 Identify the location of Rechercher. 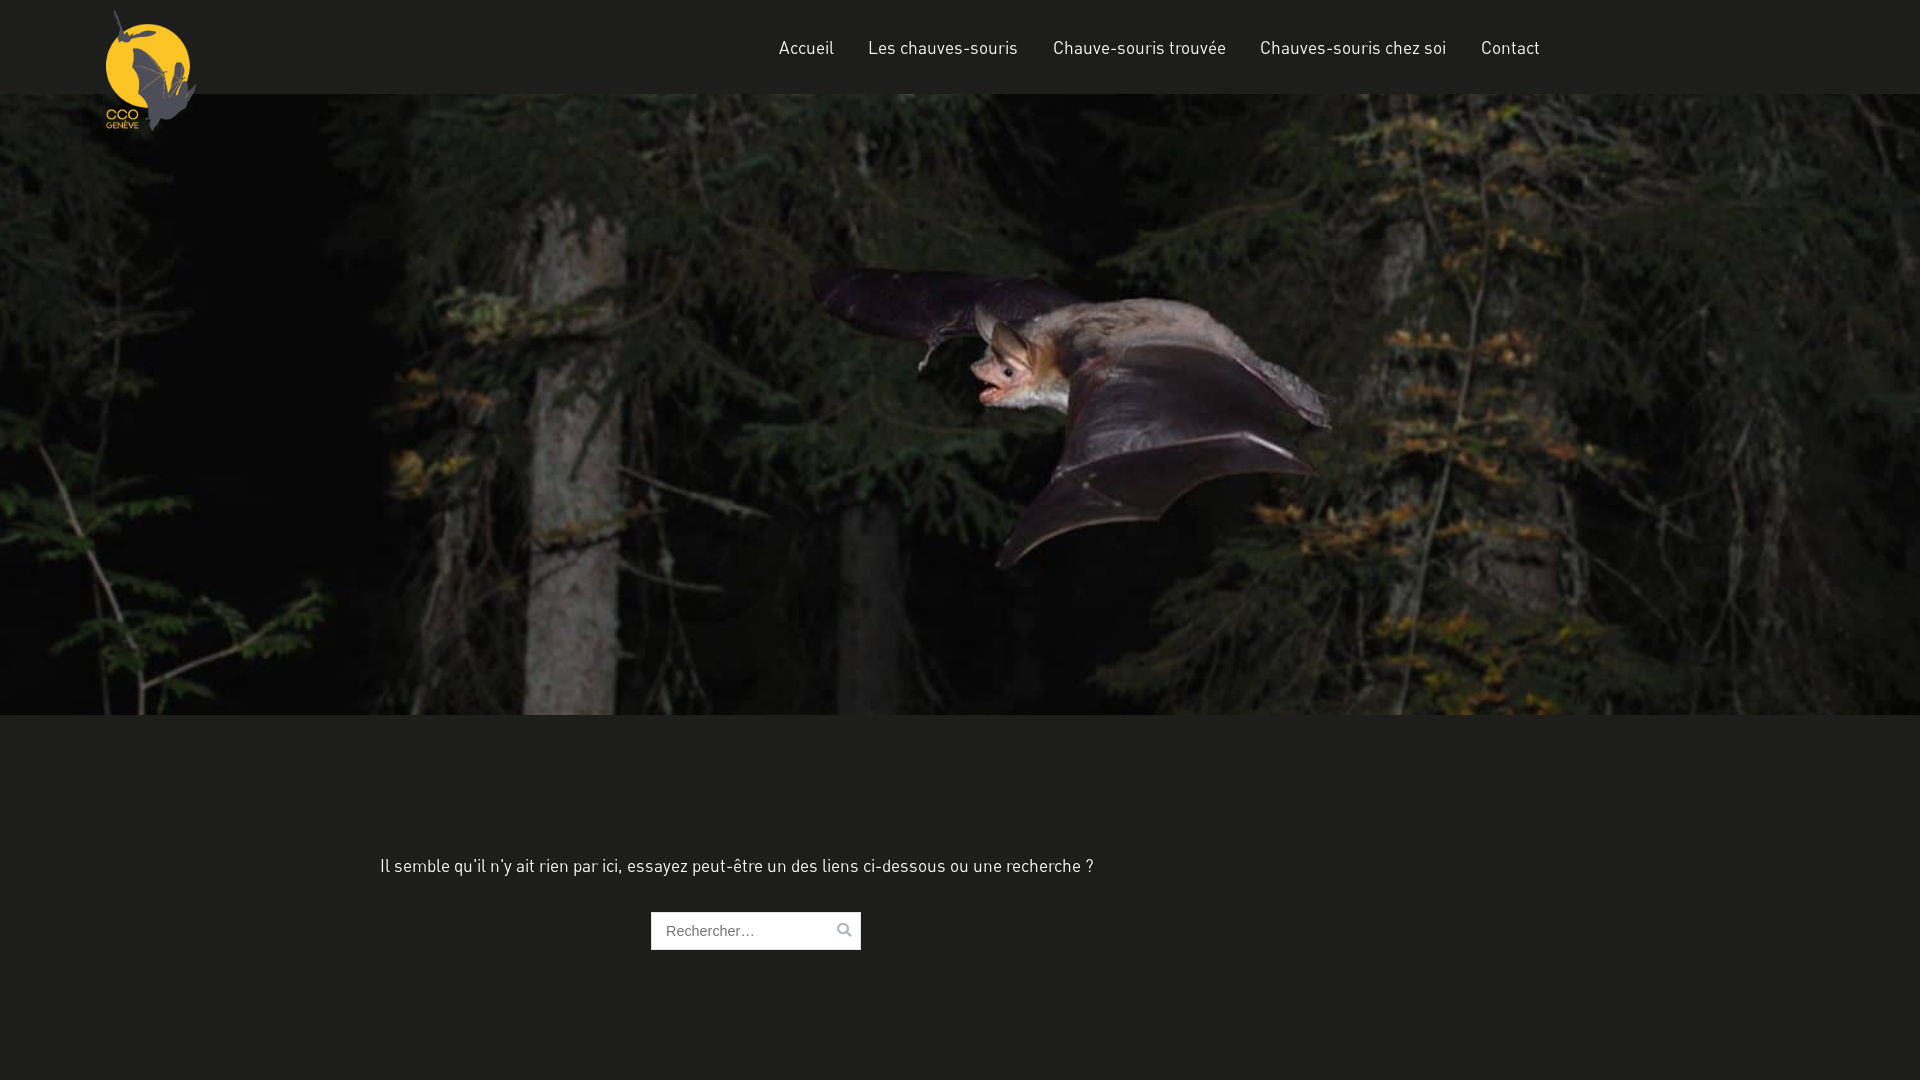
(52, 18).